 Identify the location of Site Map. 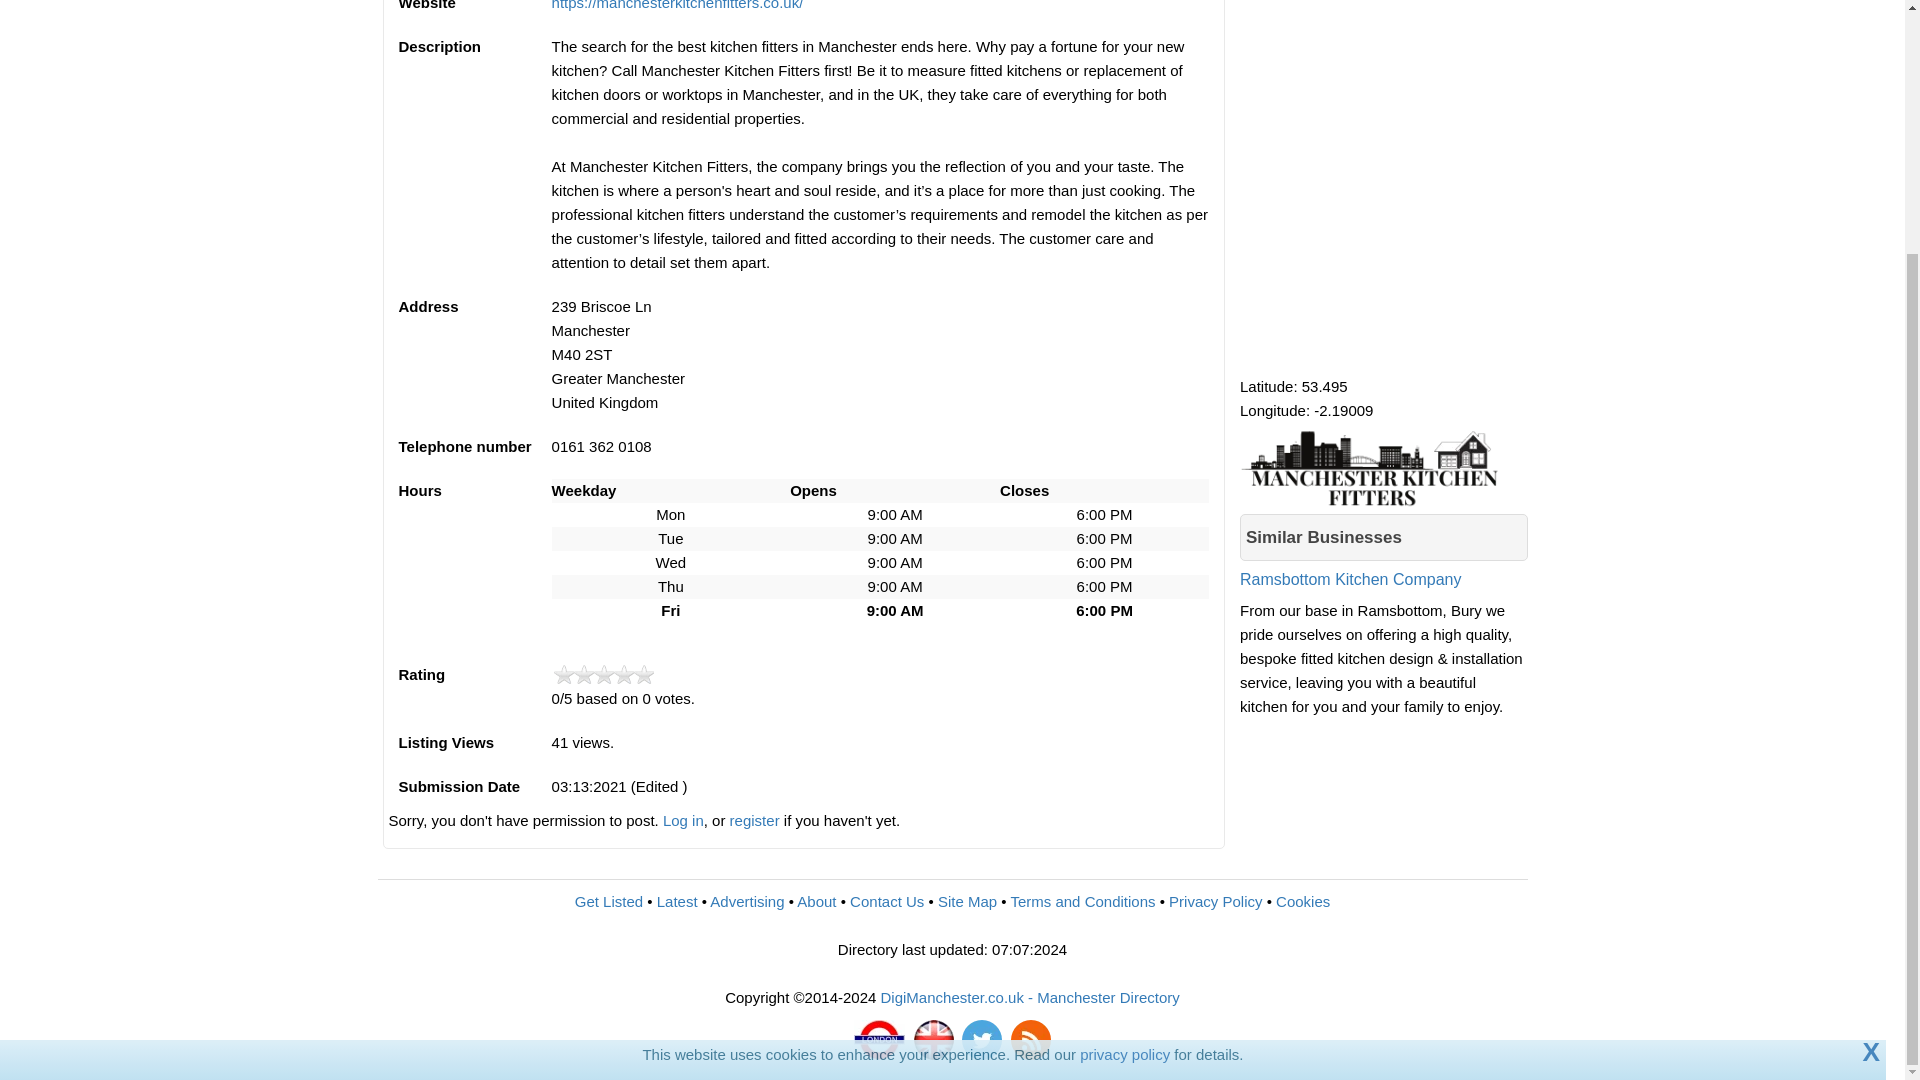
(967, 902).